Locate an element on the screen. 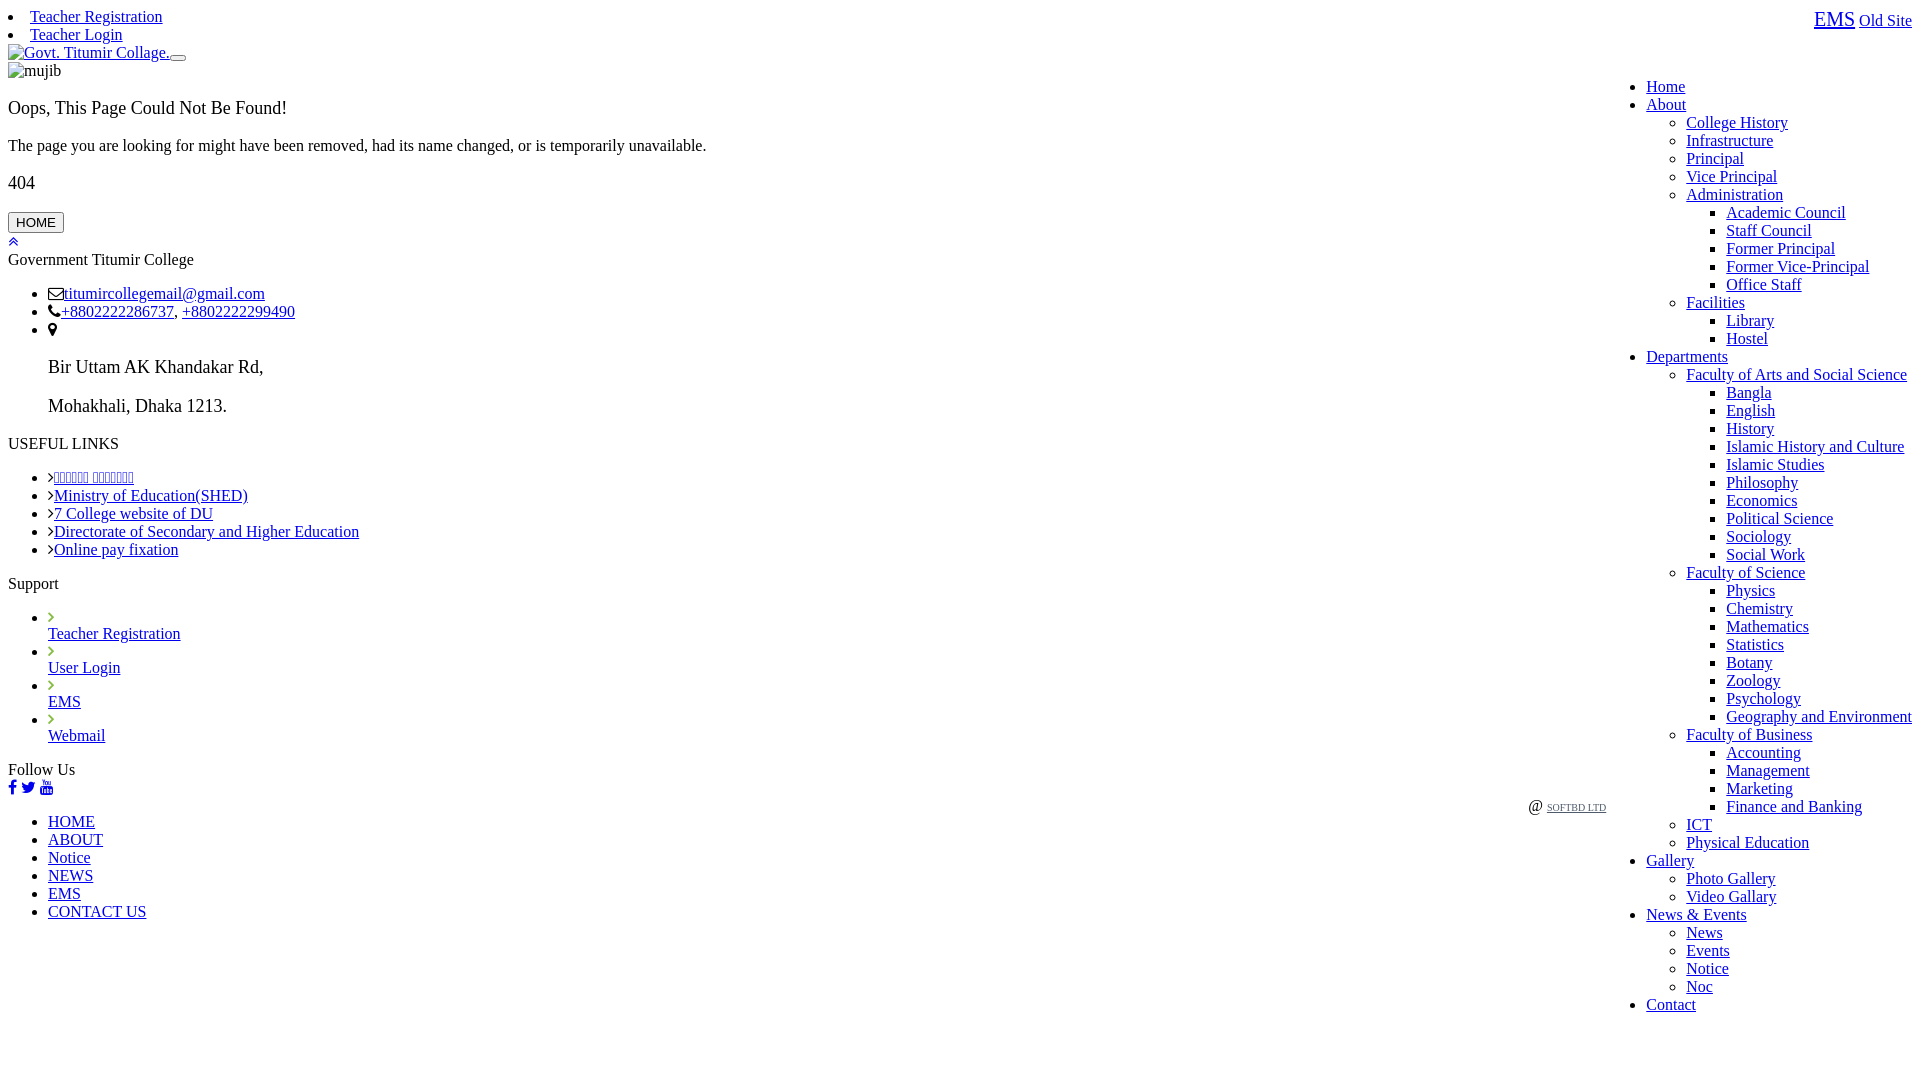 The width and height of the screenshot is (1920, 1080). NEWS is located at coordinates (70, 876).